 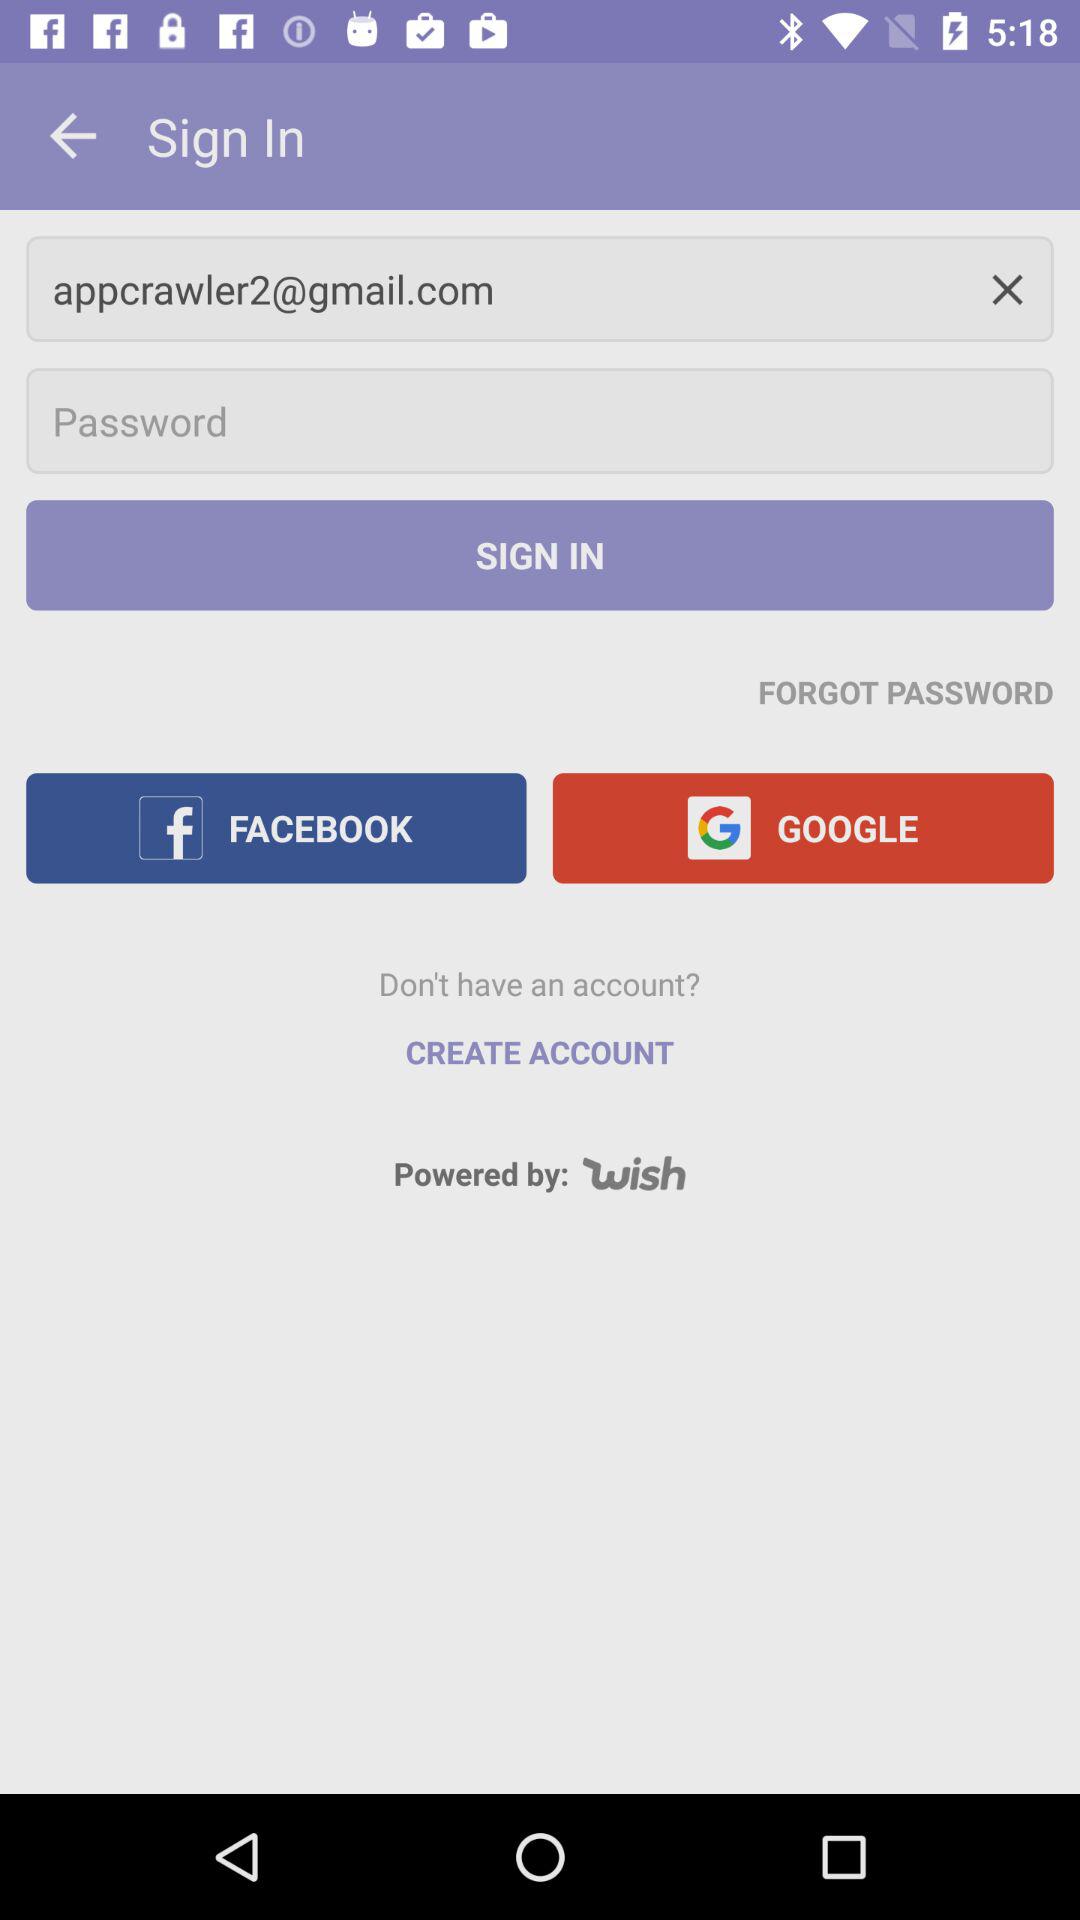 I want to click on launch item above the powered by: item, so click(x=540, y=1052).